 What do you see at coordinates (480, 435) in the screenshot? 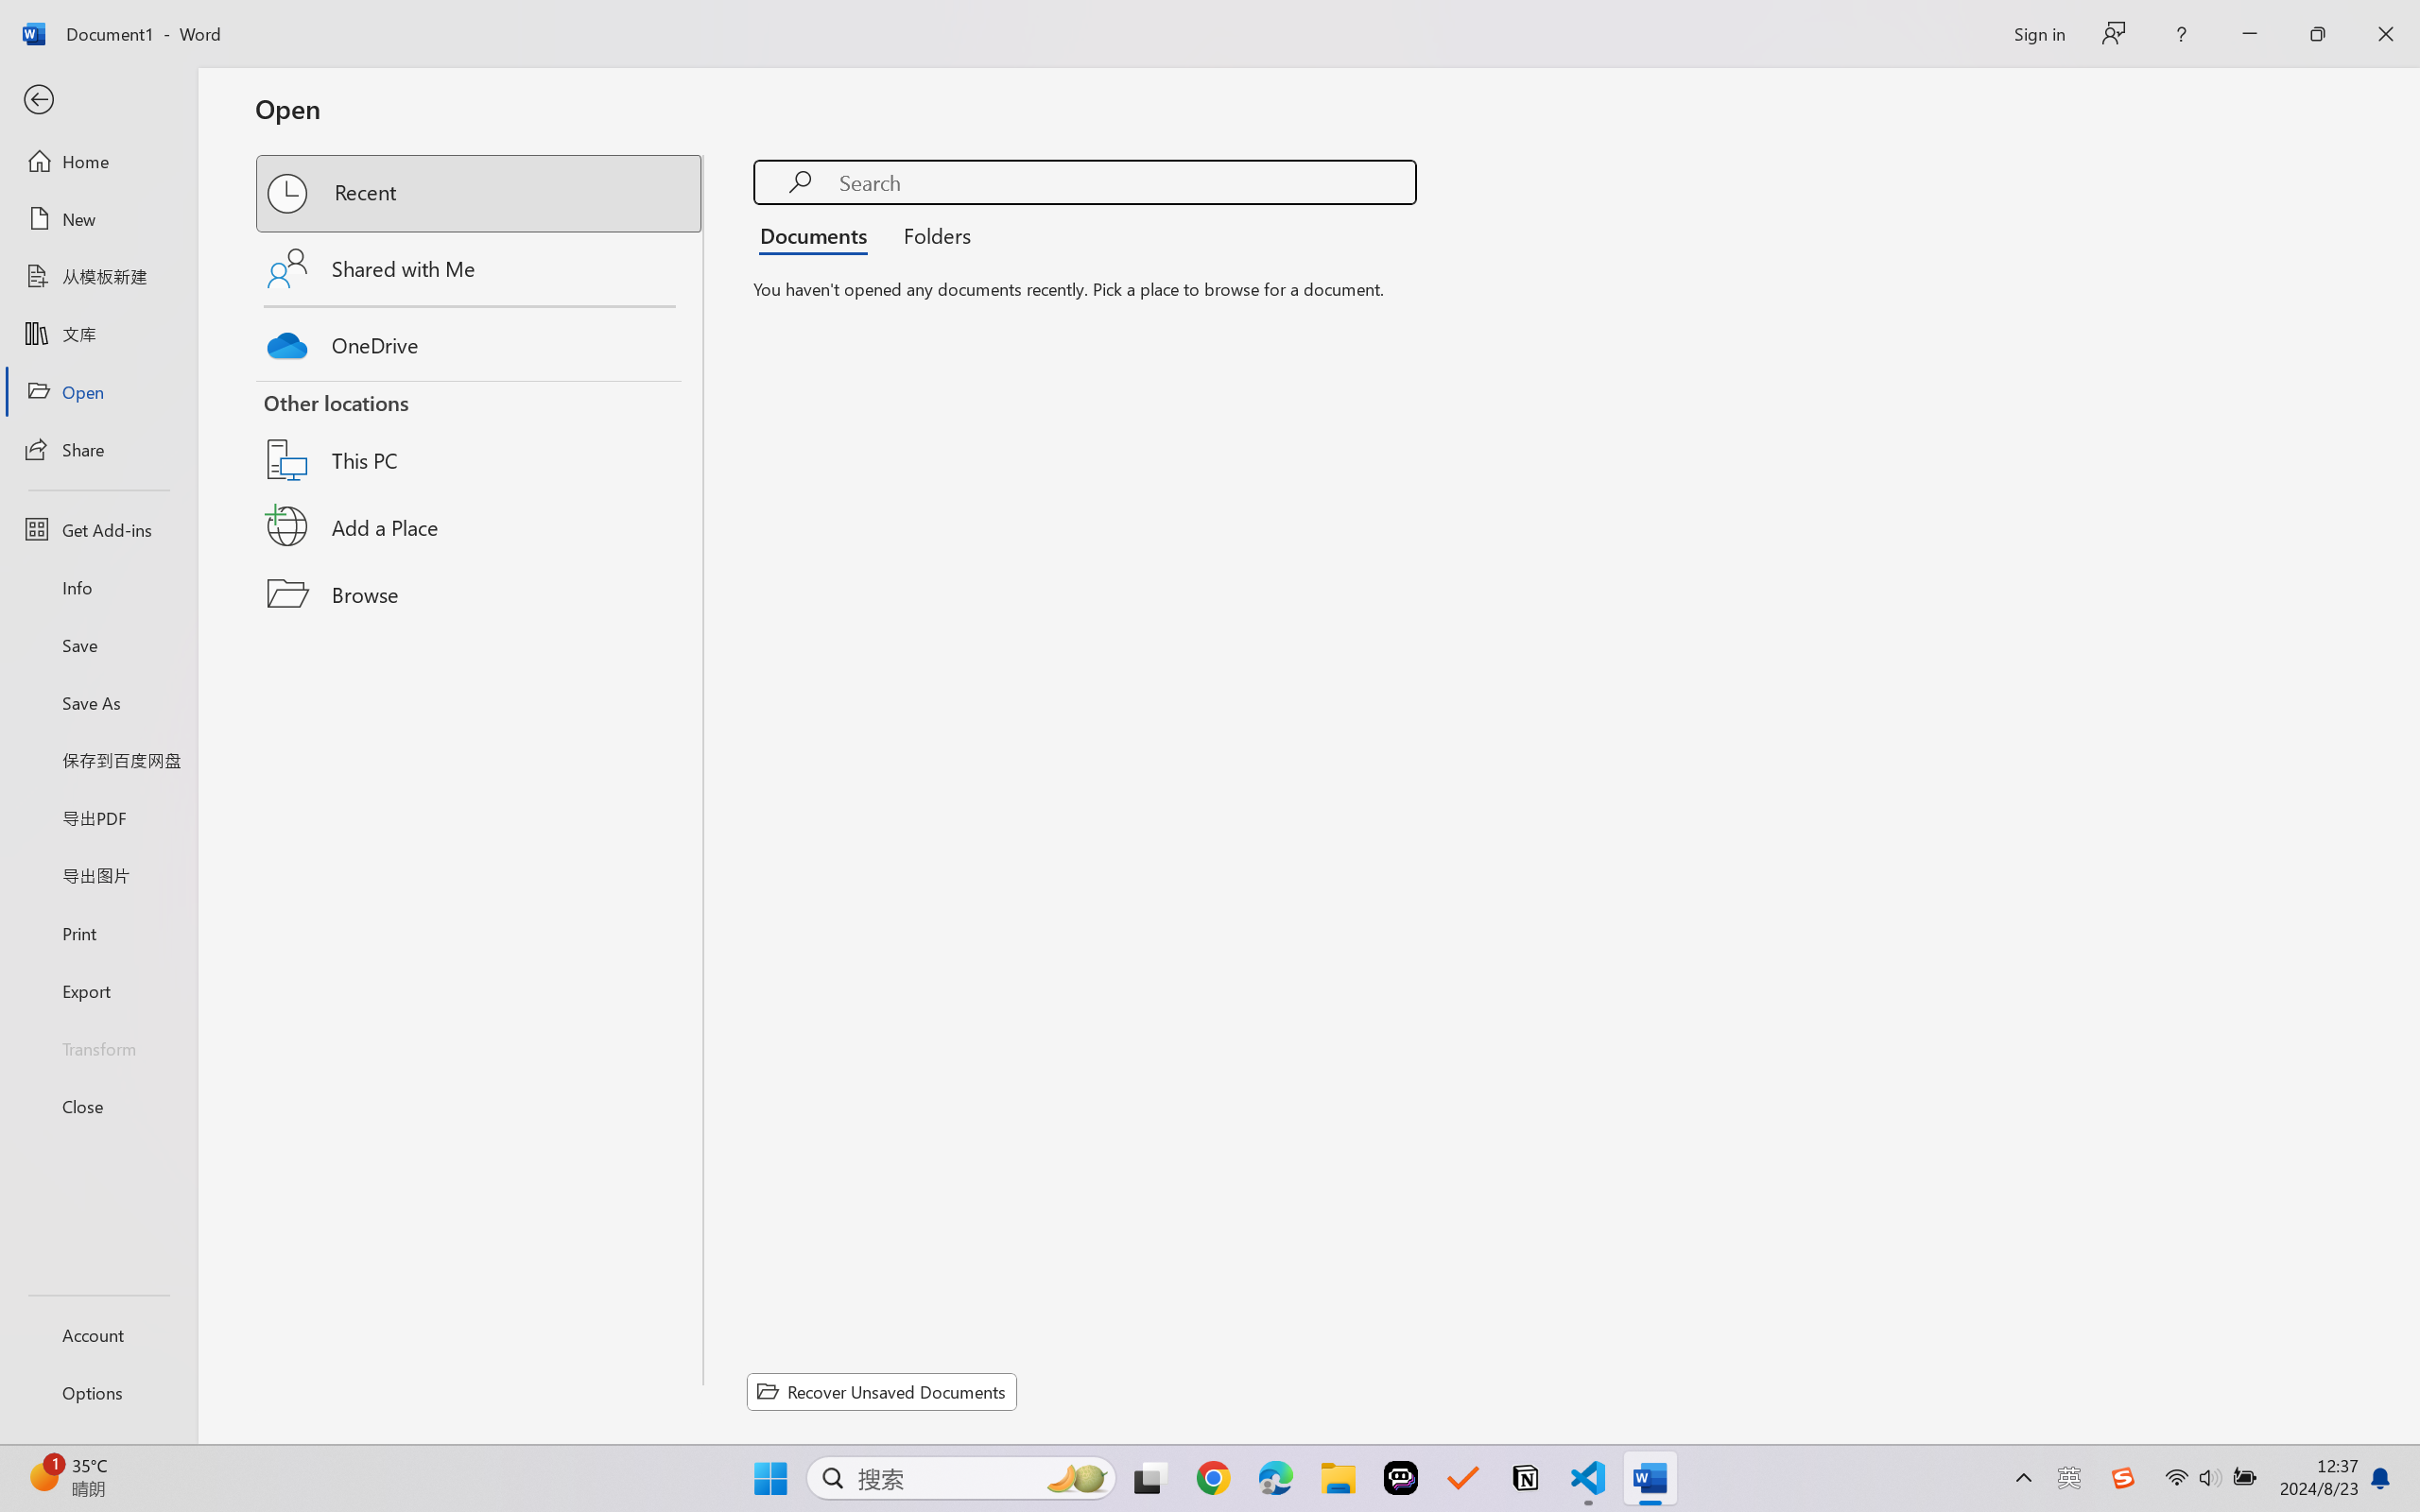
I see `This PC` at bounding box center [480, 435].